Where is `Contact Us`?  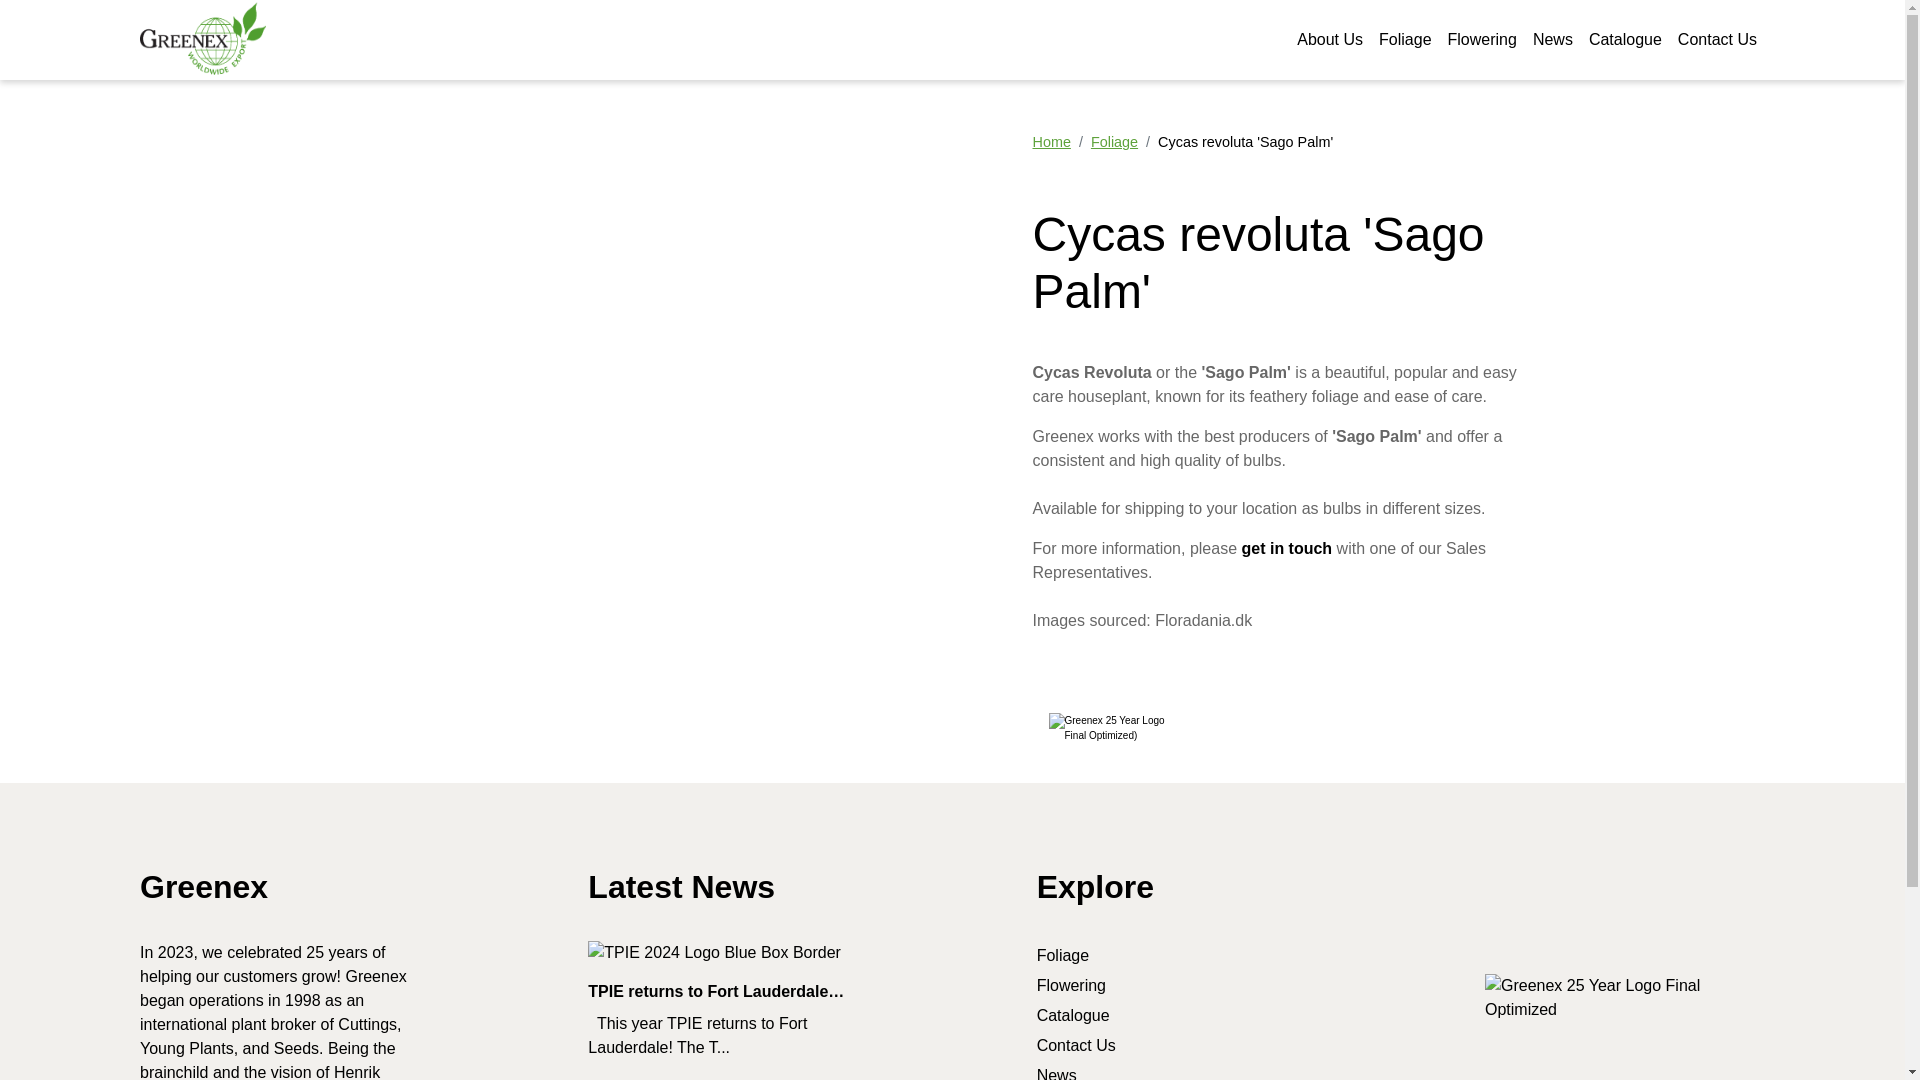
Contact Us is located at coordinates (1286, 548).